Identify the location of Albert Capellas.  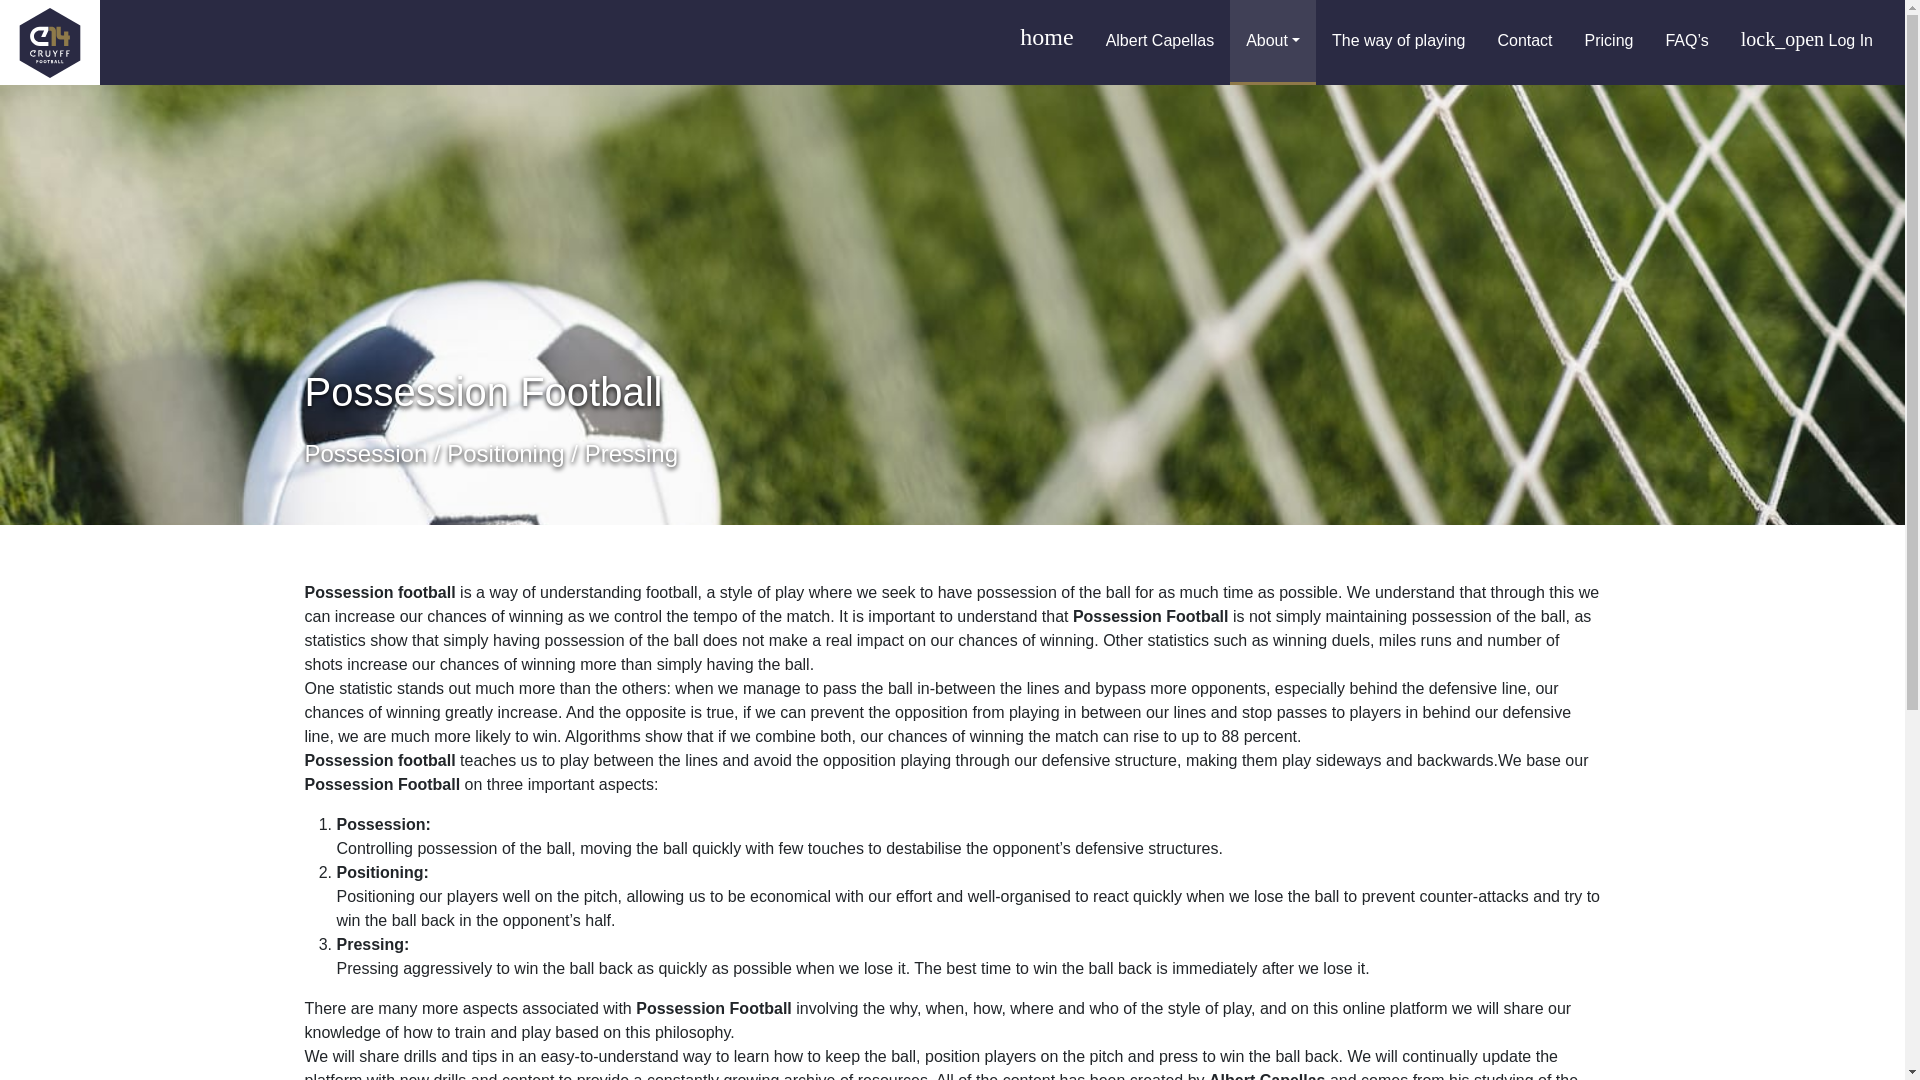
(1160, 42).